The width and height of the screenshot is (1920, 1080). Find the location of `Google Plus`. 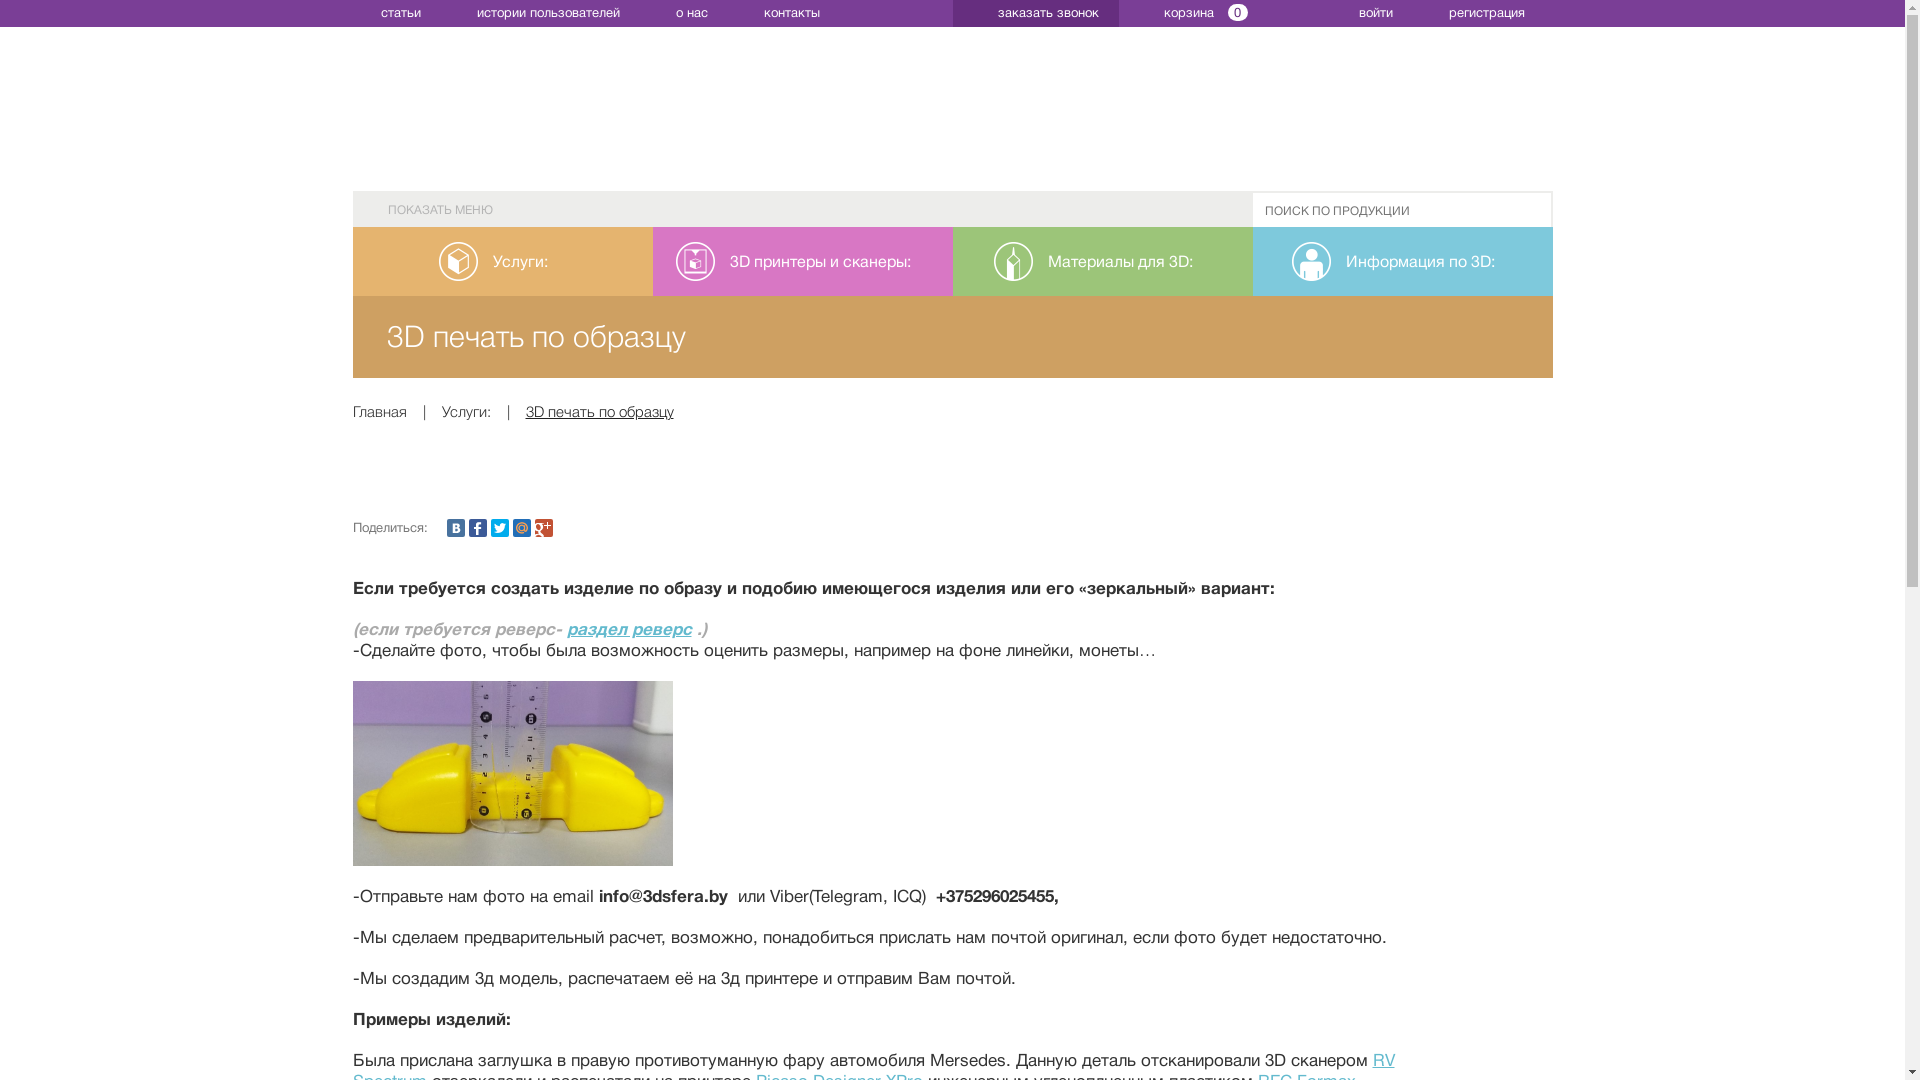

Google Plus is located at coordinates (543, 528).